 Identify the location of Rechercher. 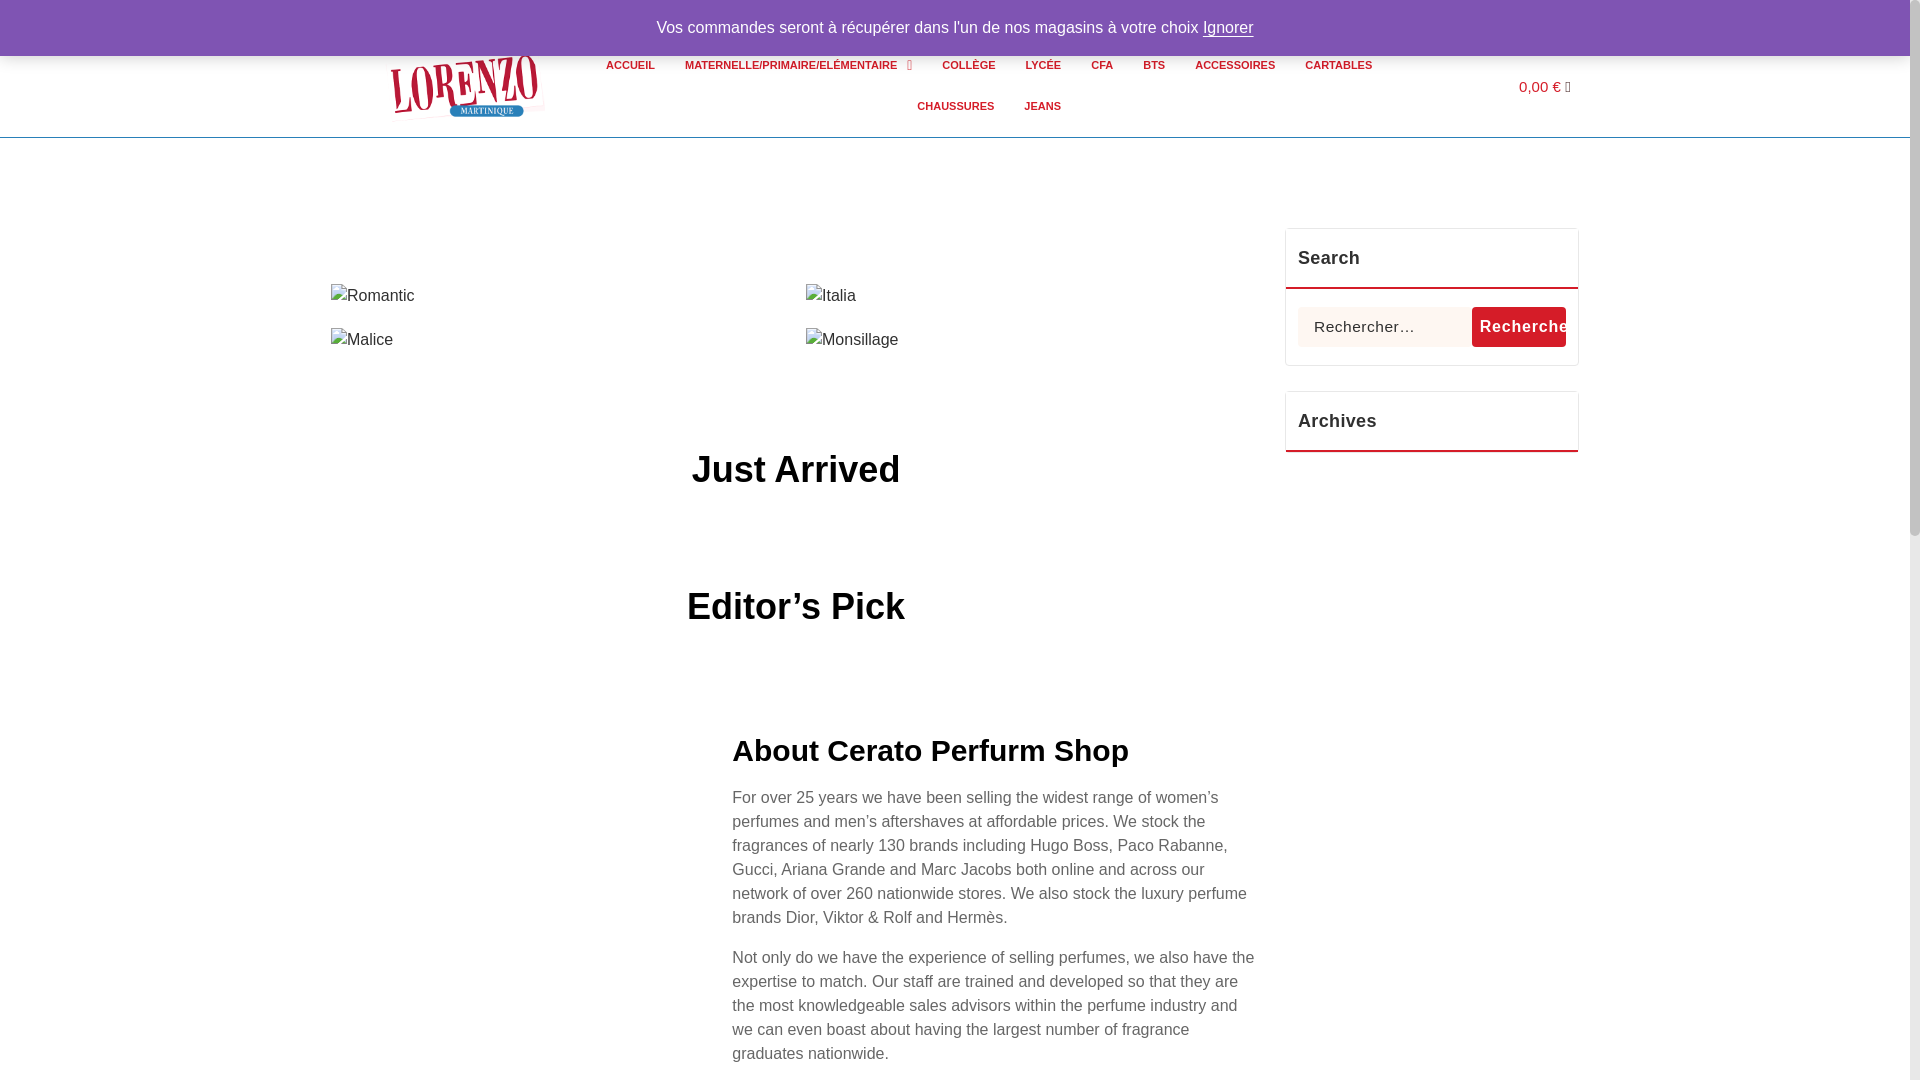
(1519, 326).